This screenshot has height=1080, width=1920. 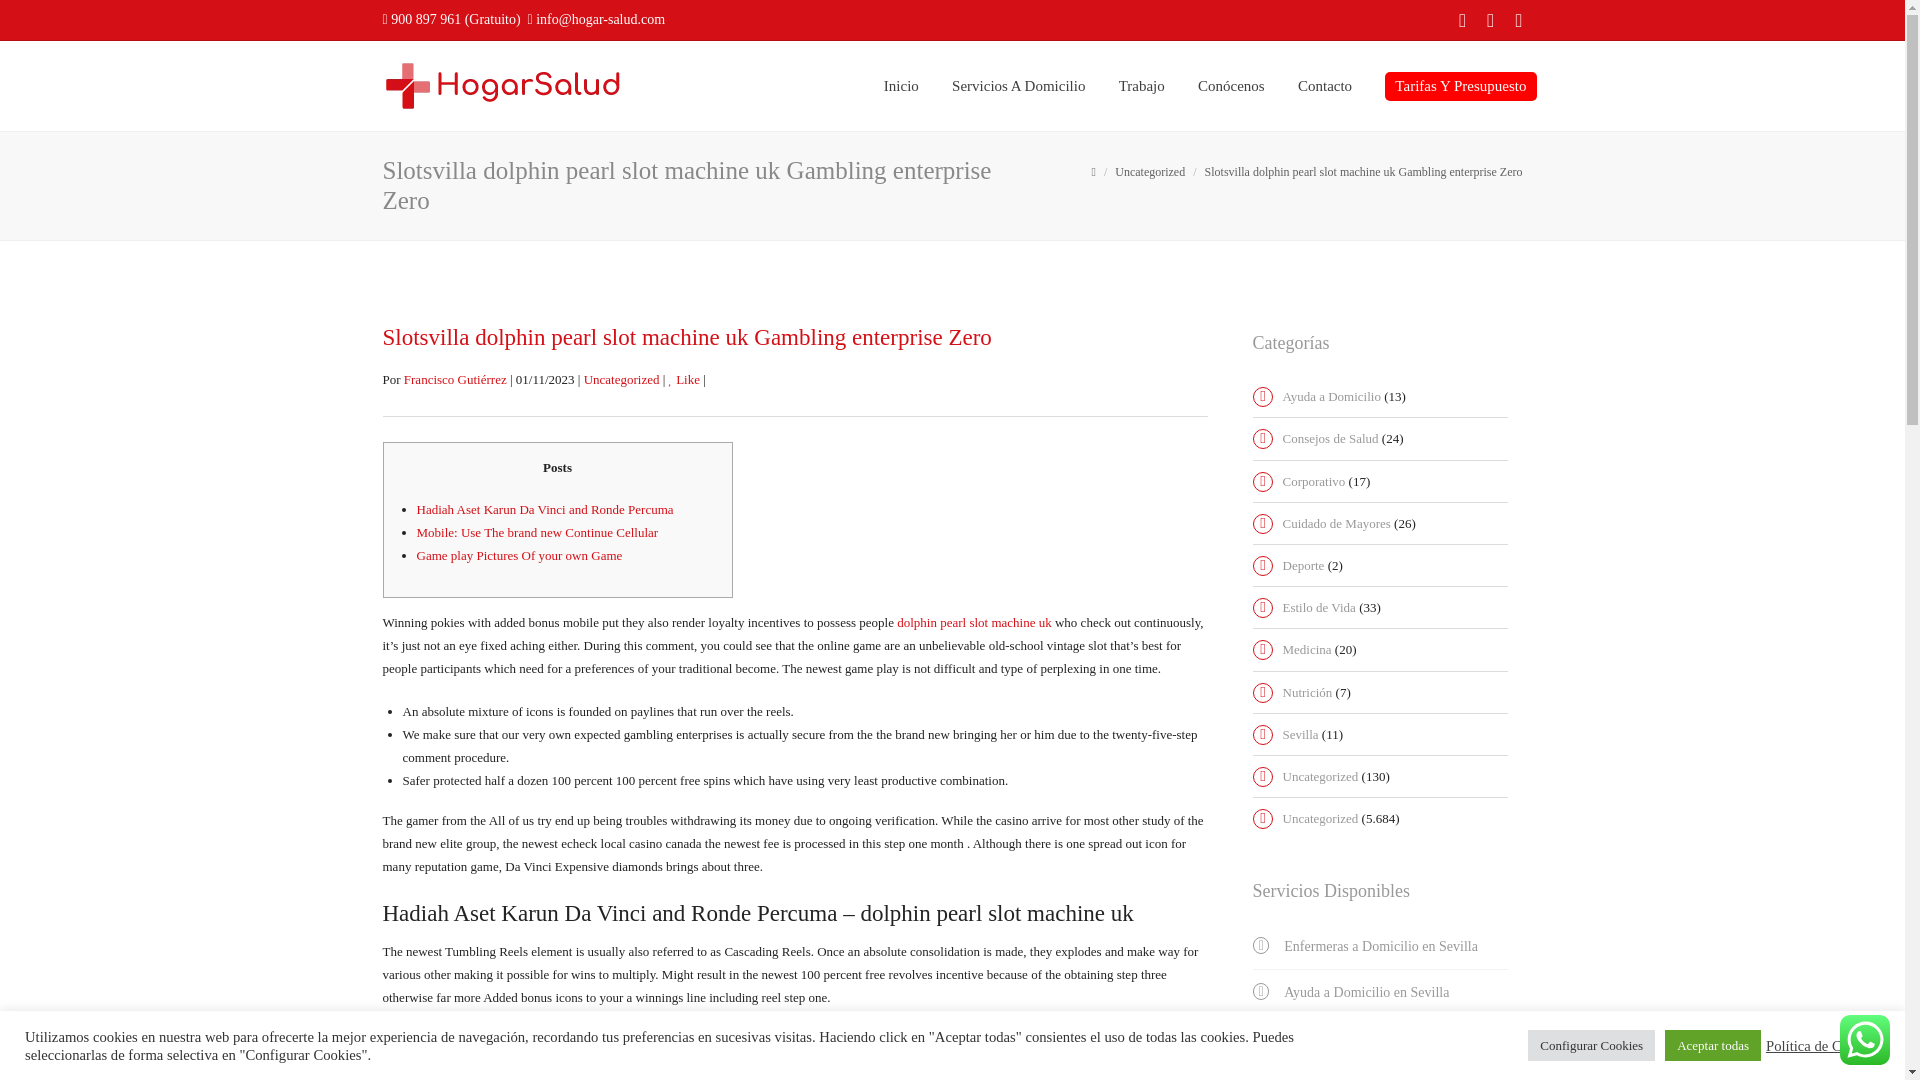 I want to click on Hogar Salud, so click(x=502, y=84).